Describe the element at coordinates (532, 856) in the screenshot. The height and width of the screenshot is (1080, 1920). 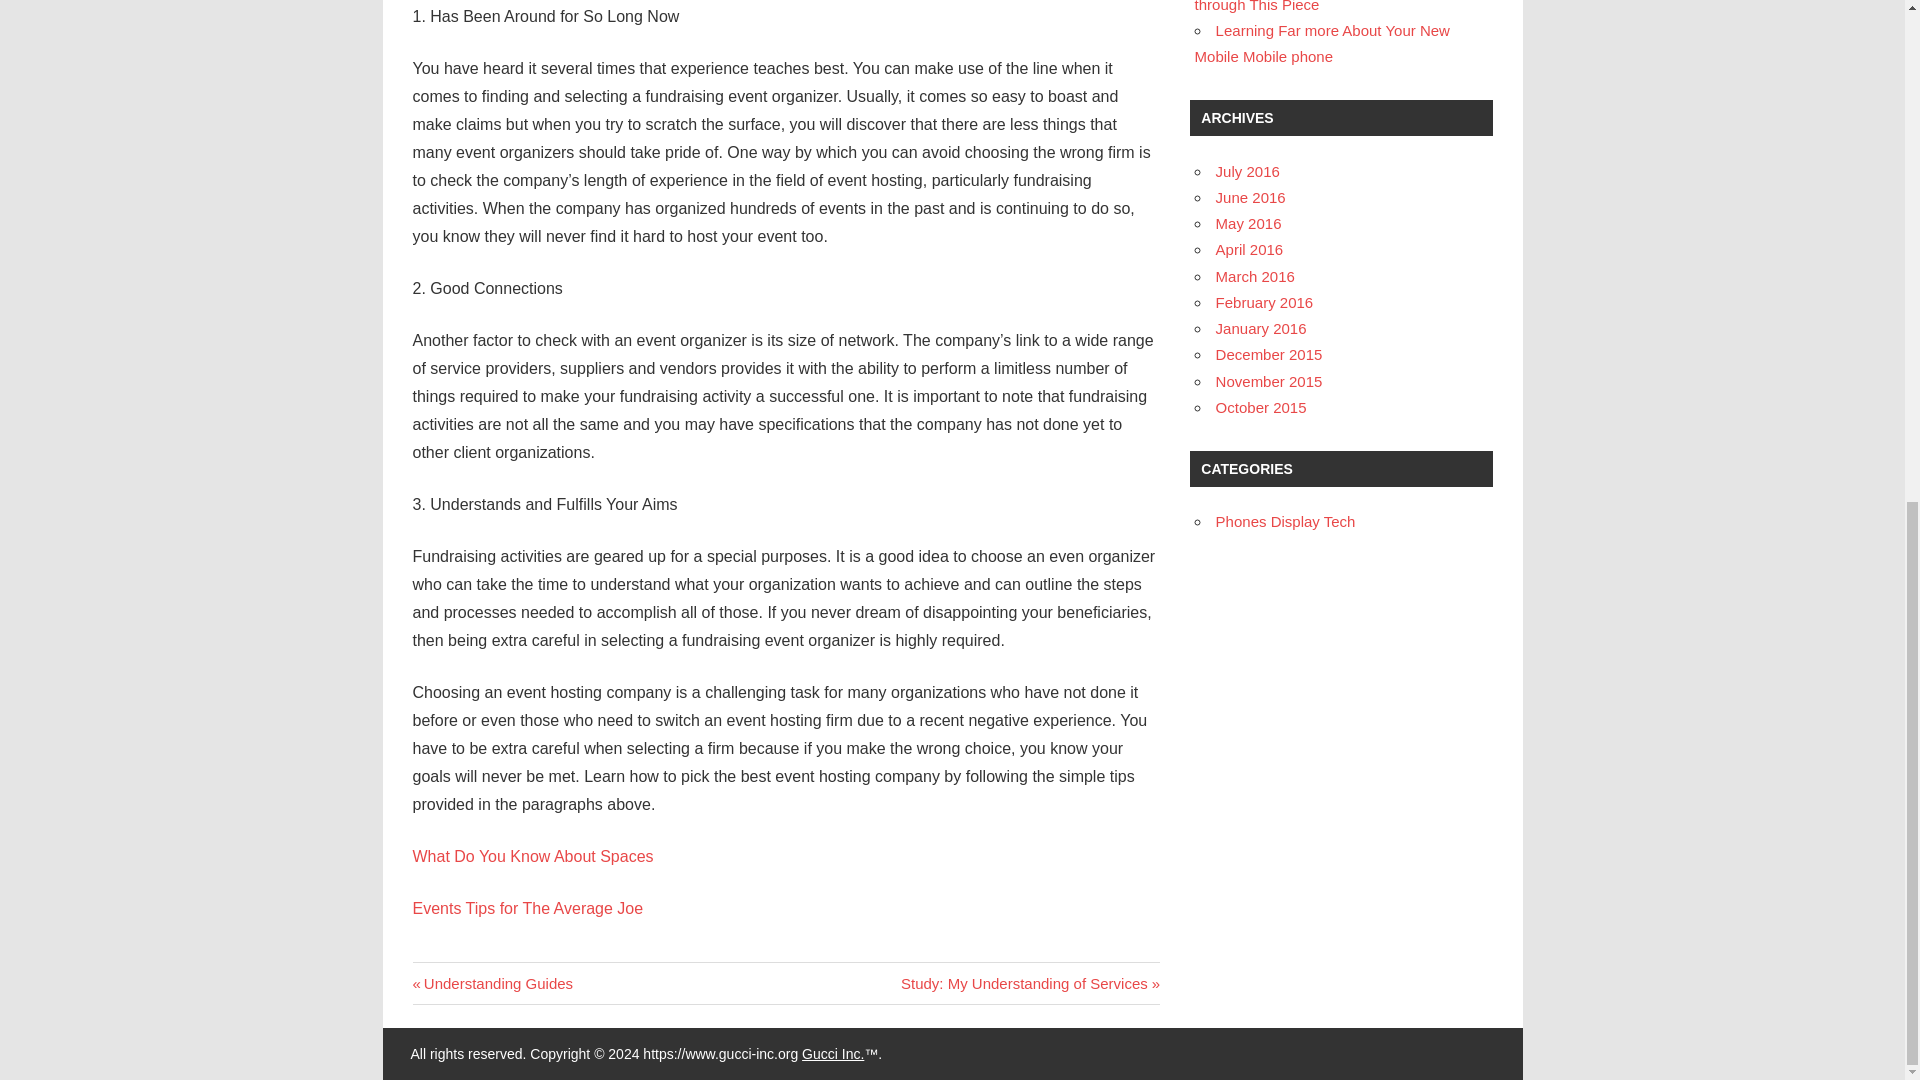
I see `Learning Far more About Your New Mobile Mobile phone` at that location.